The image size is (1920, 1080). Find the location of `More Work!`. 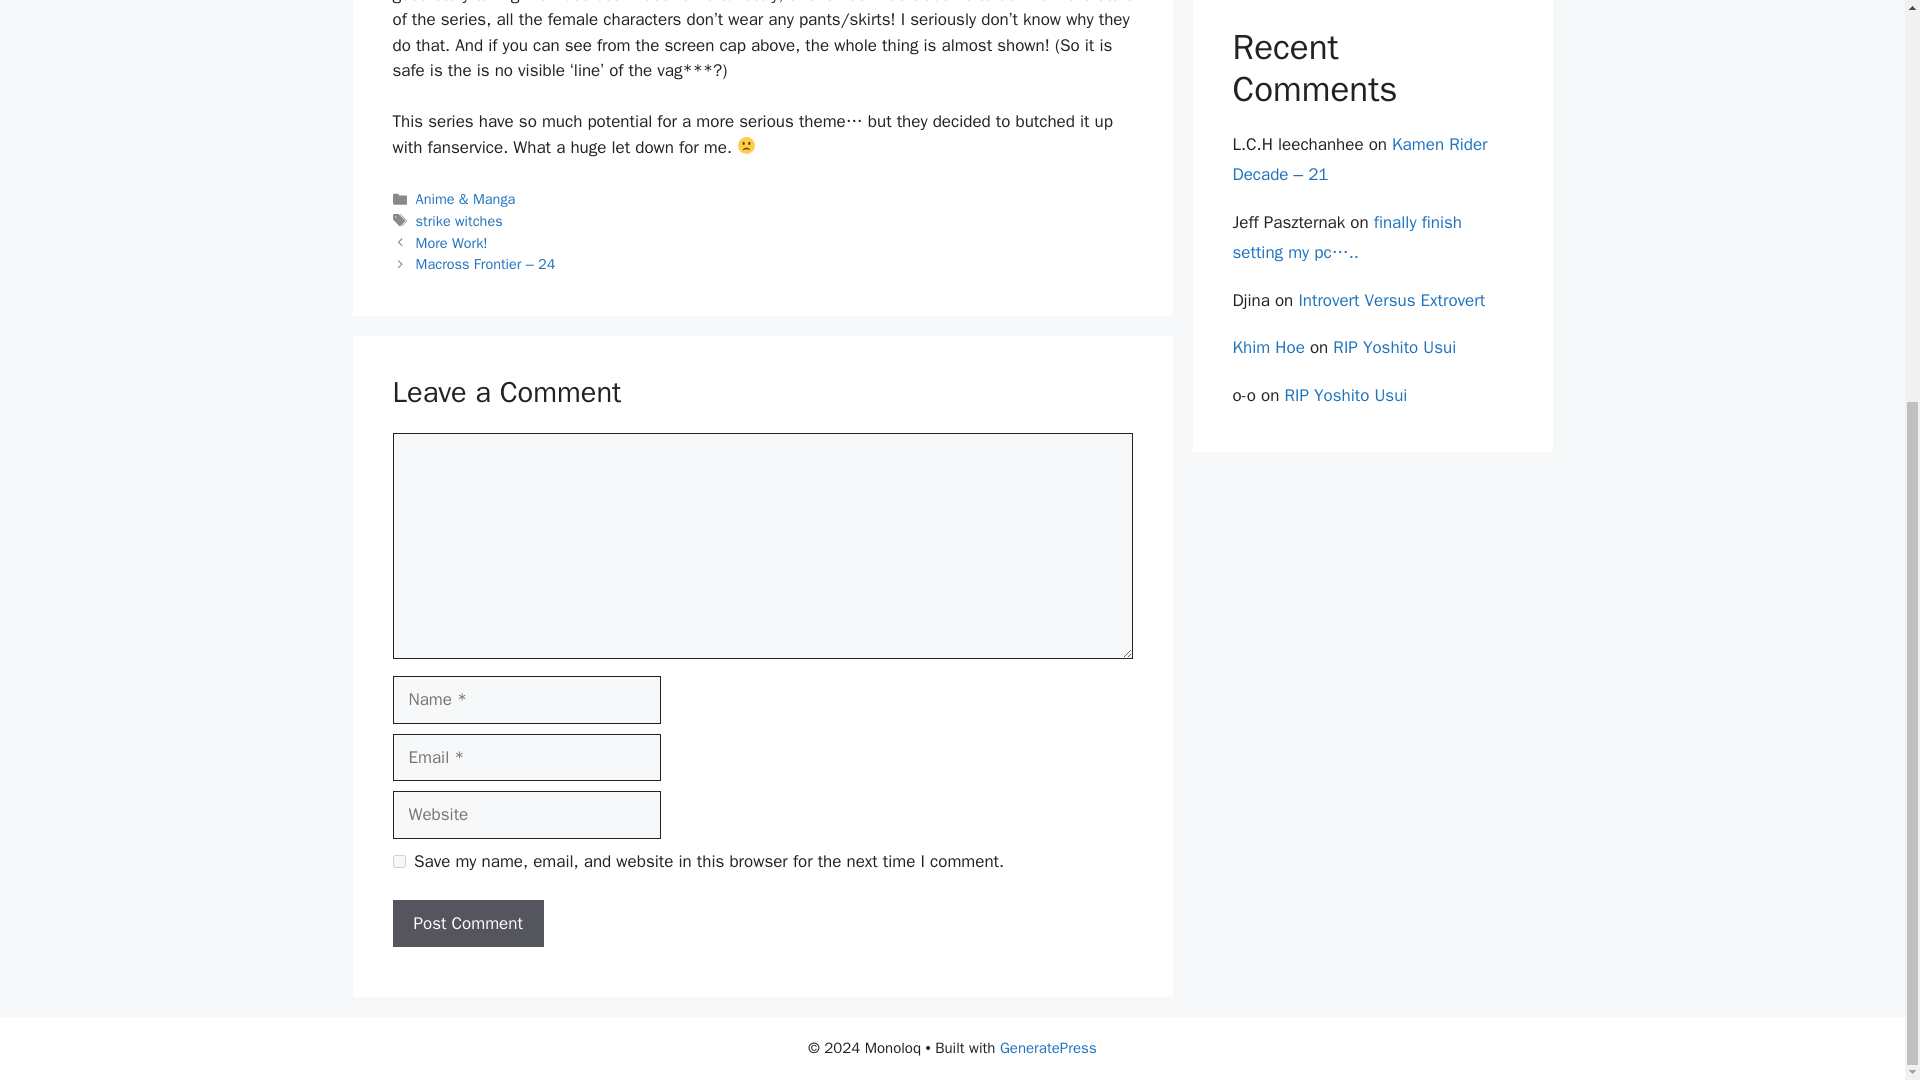

More Work! is located at coordinates (452, 242).